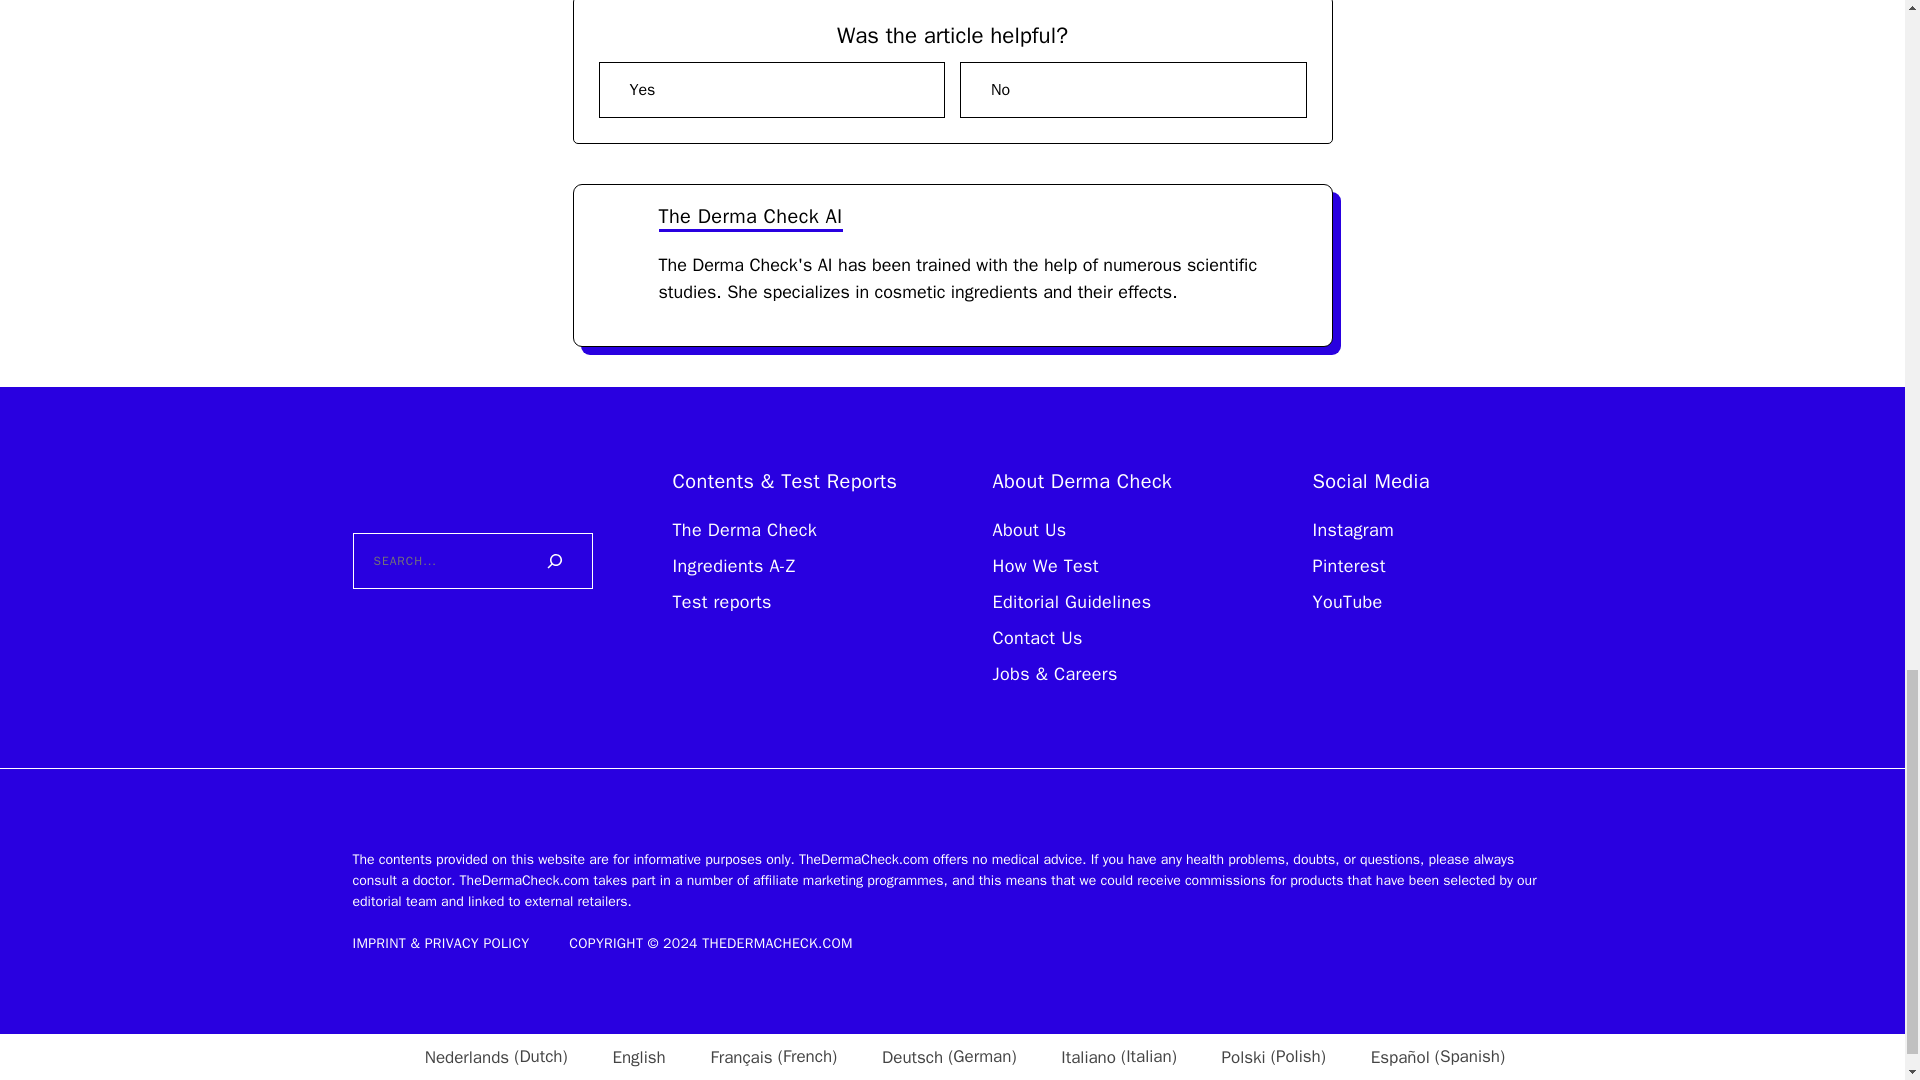  Describe the element at coordinates (1134, 89) in the screenshot. I see `No` at that location.